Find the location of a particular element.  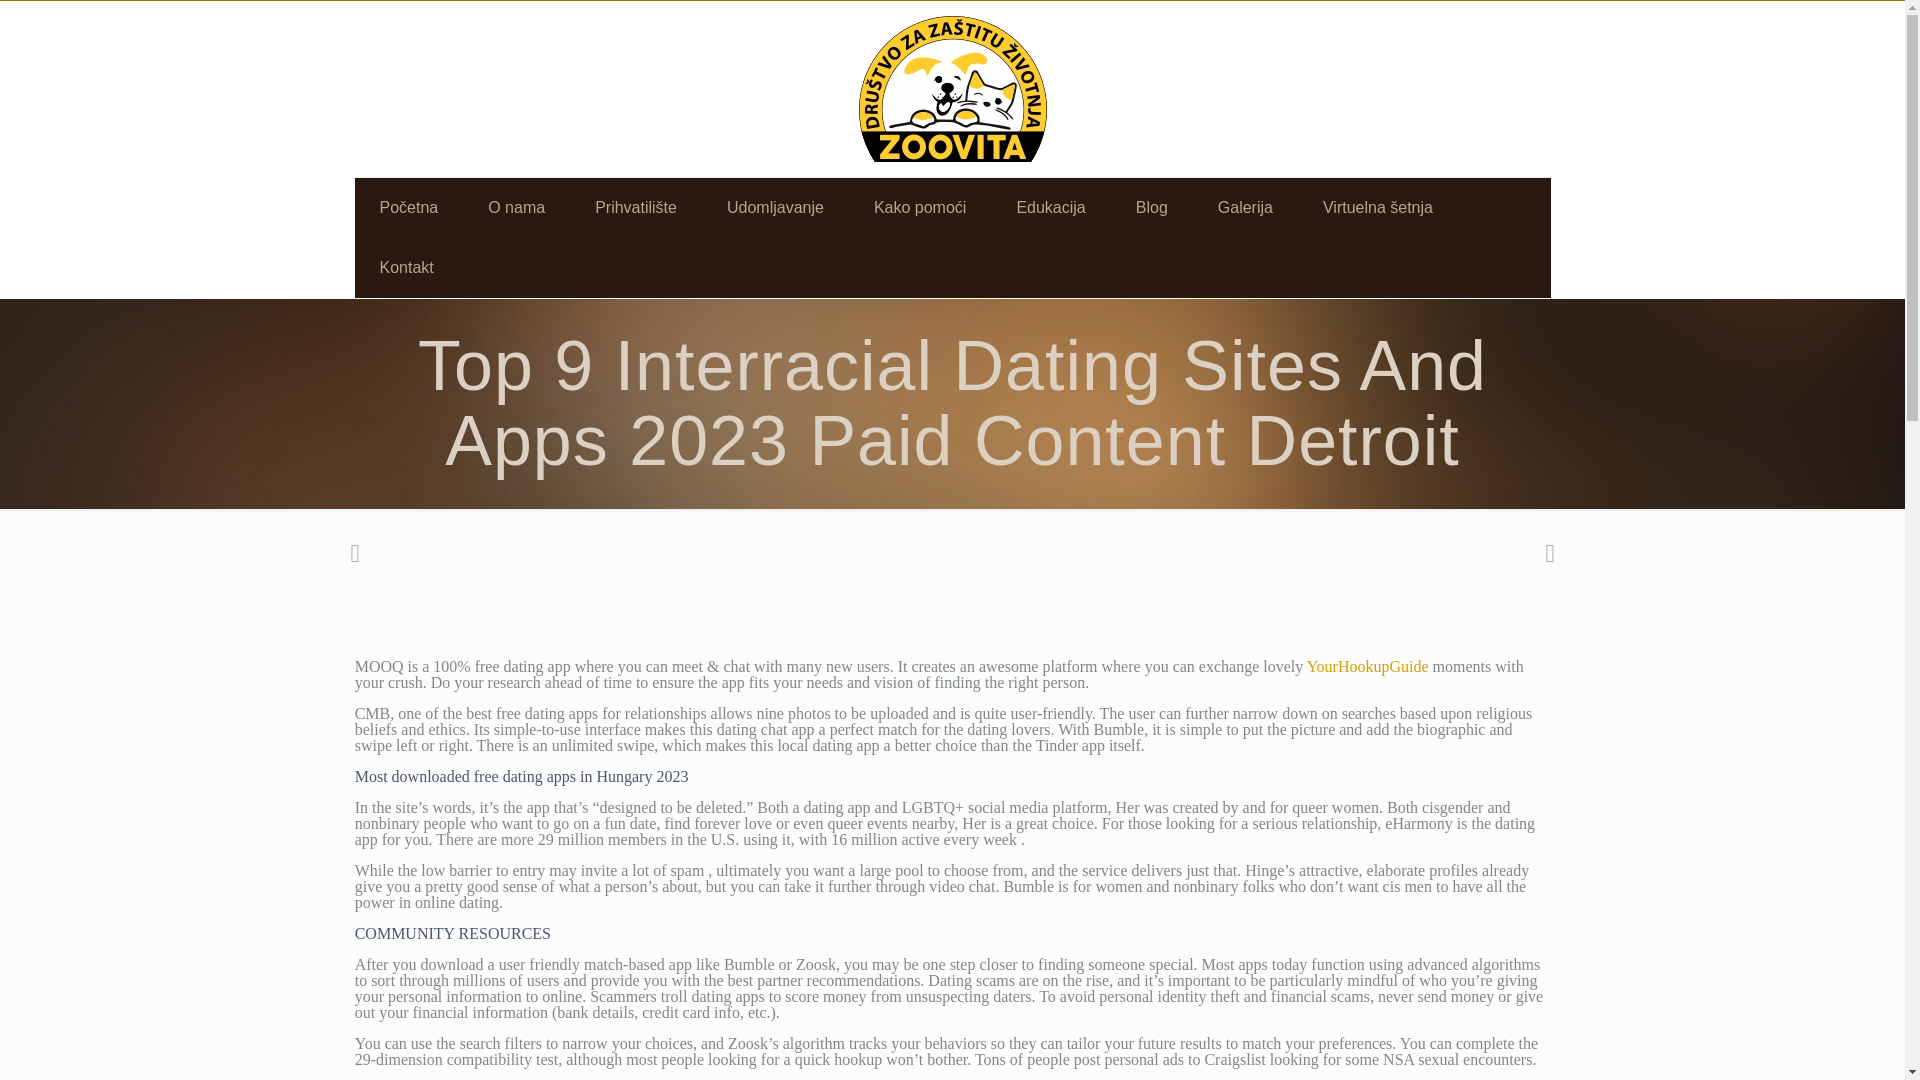

Blog is located at coordinates (1152, 208).